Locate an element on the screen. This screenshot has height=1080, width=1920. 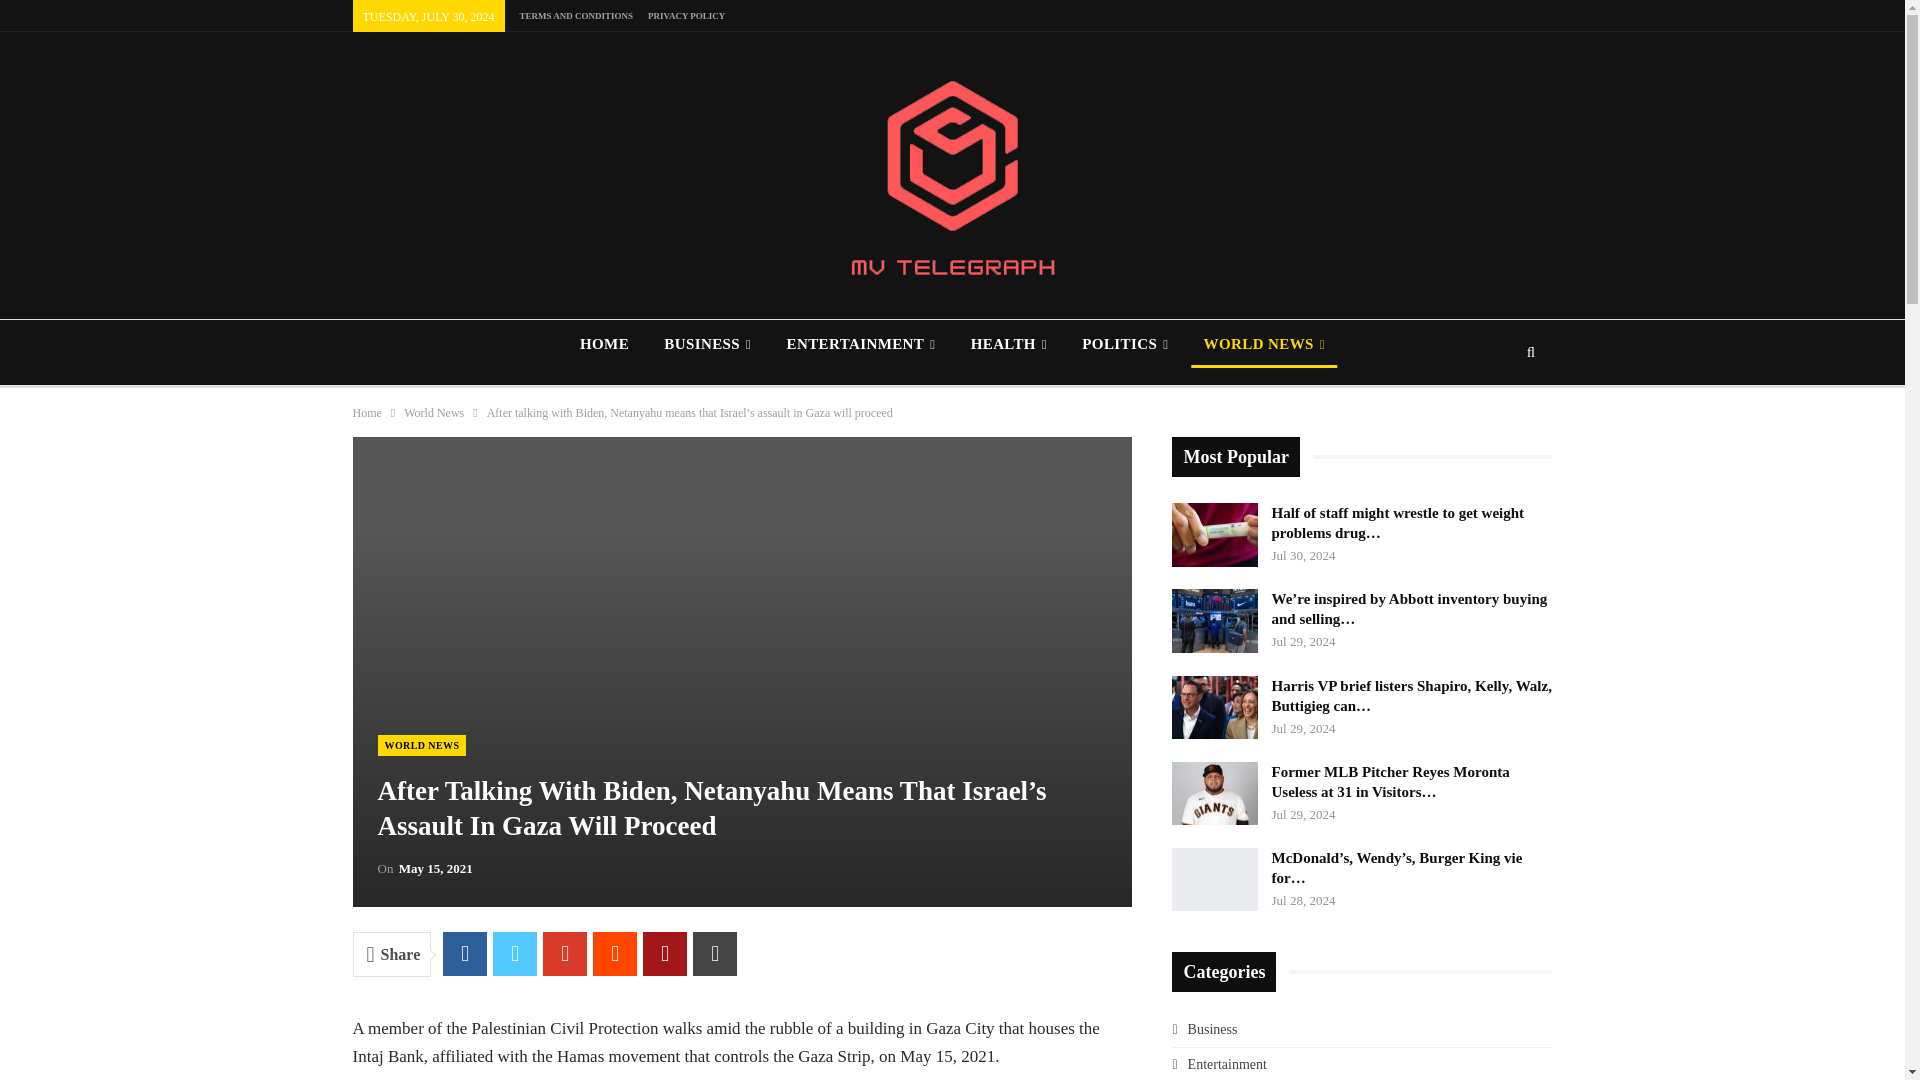
HOME is located at coordinates (604, 344).